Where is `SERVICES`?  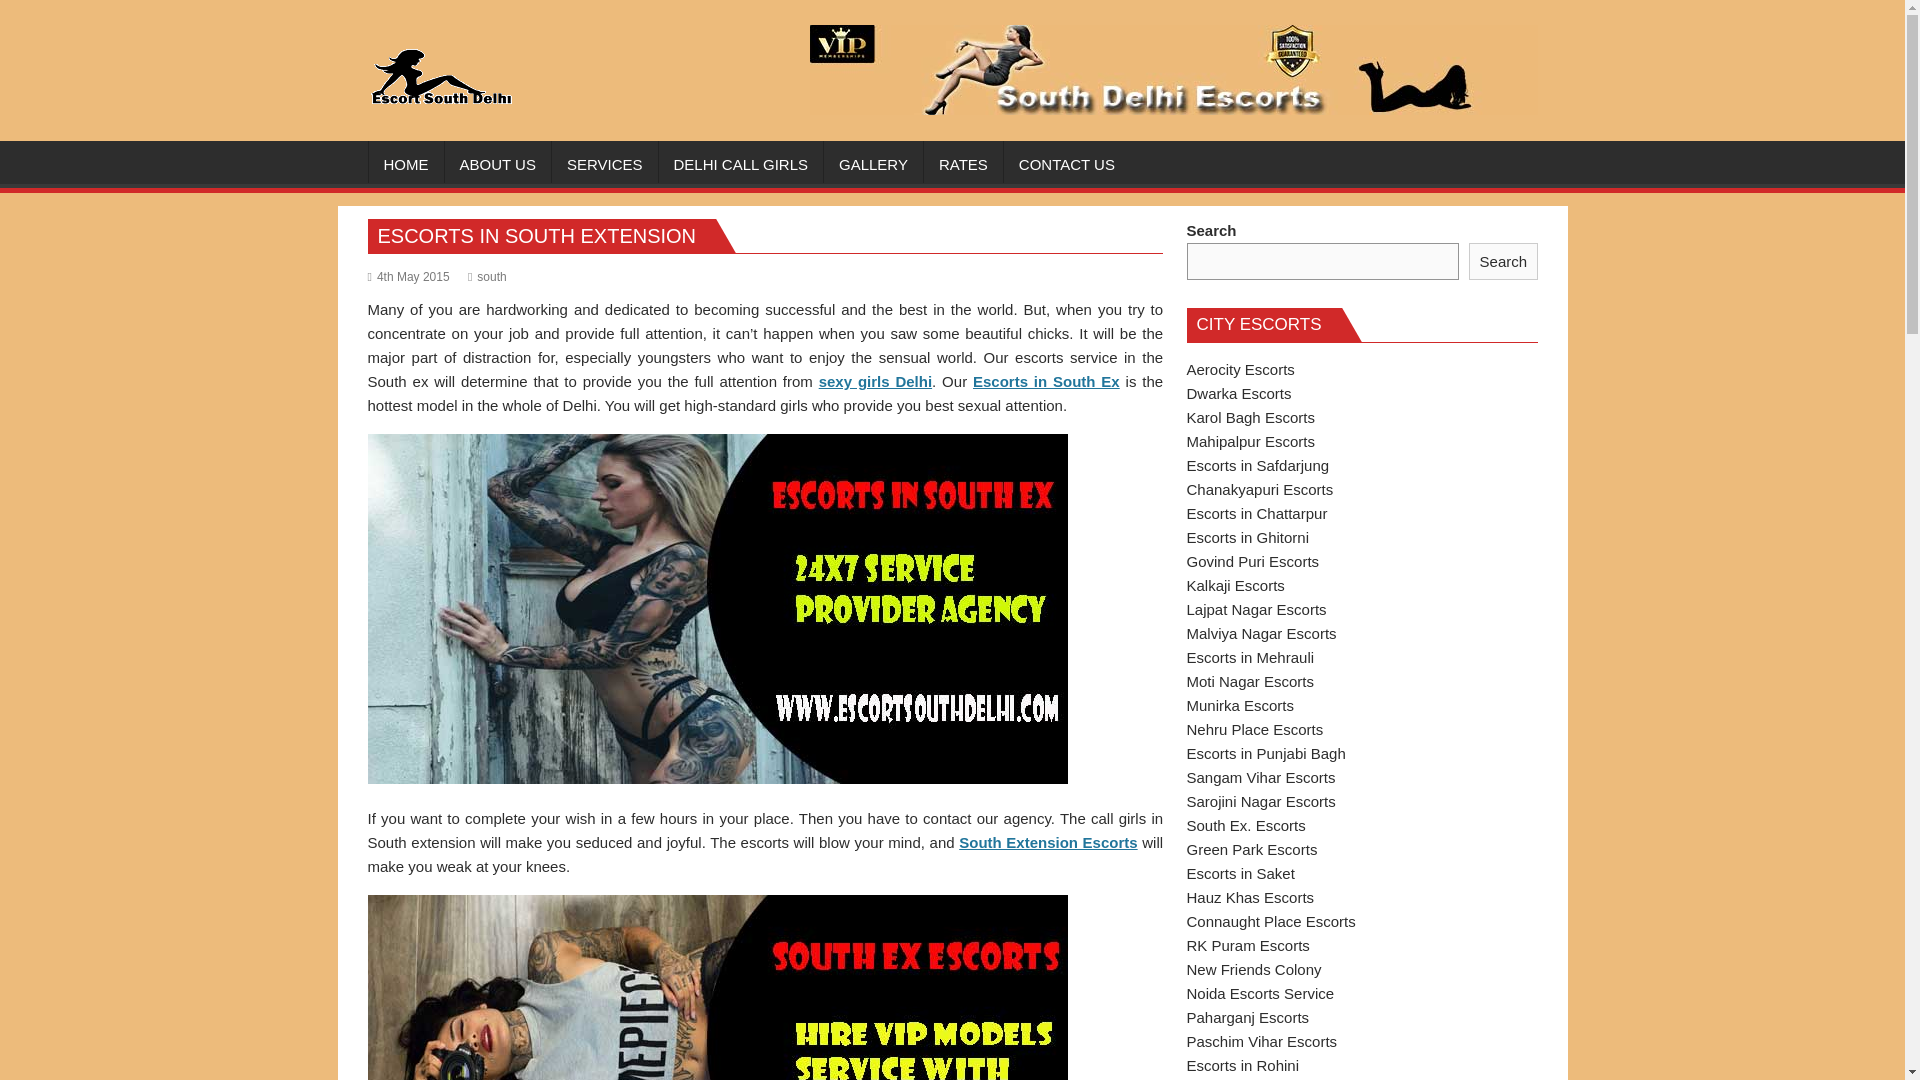 SERVICES is located at coordinates (605, 165).